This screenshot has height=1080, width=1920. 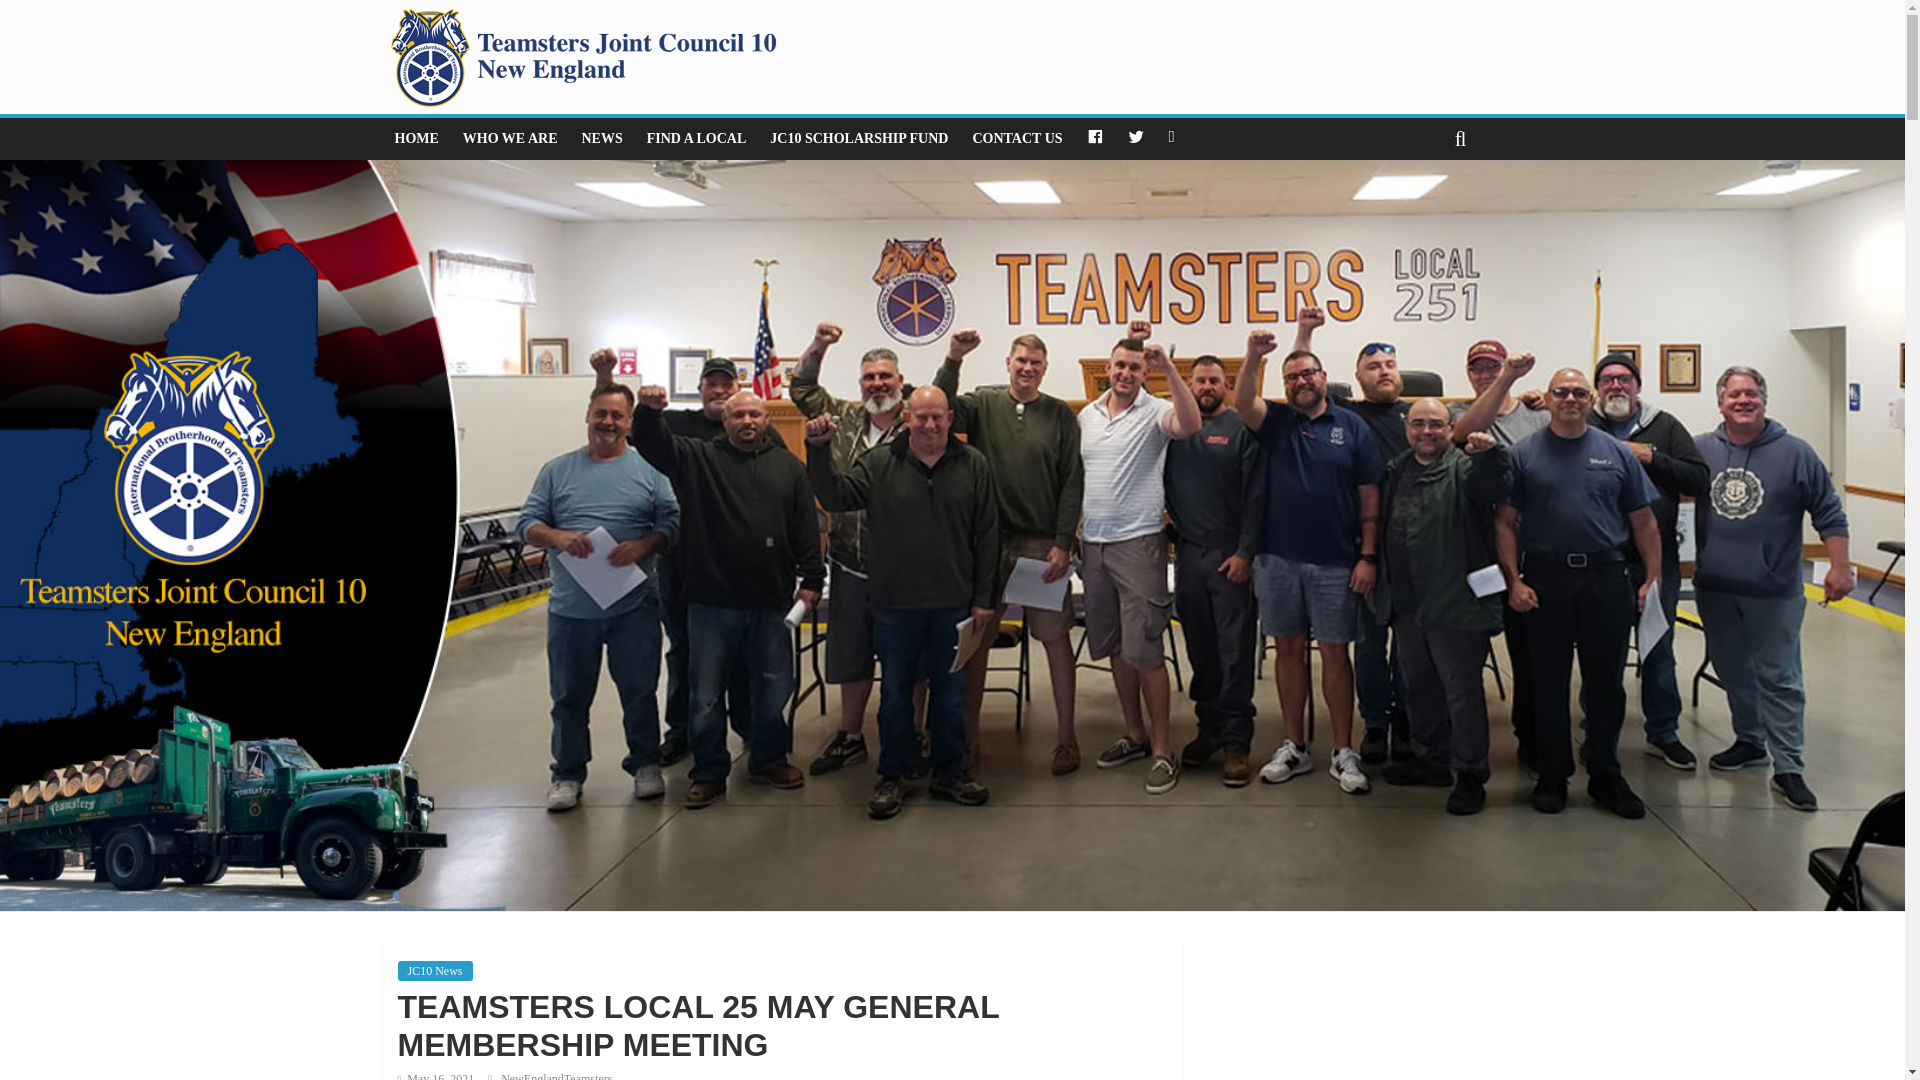 I want to click on CONTACT US, so click(x=1016, y=138).